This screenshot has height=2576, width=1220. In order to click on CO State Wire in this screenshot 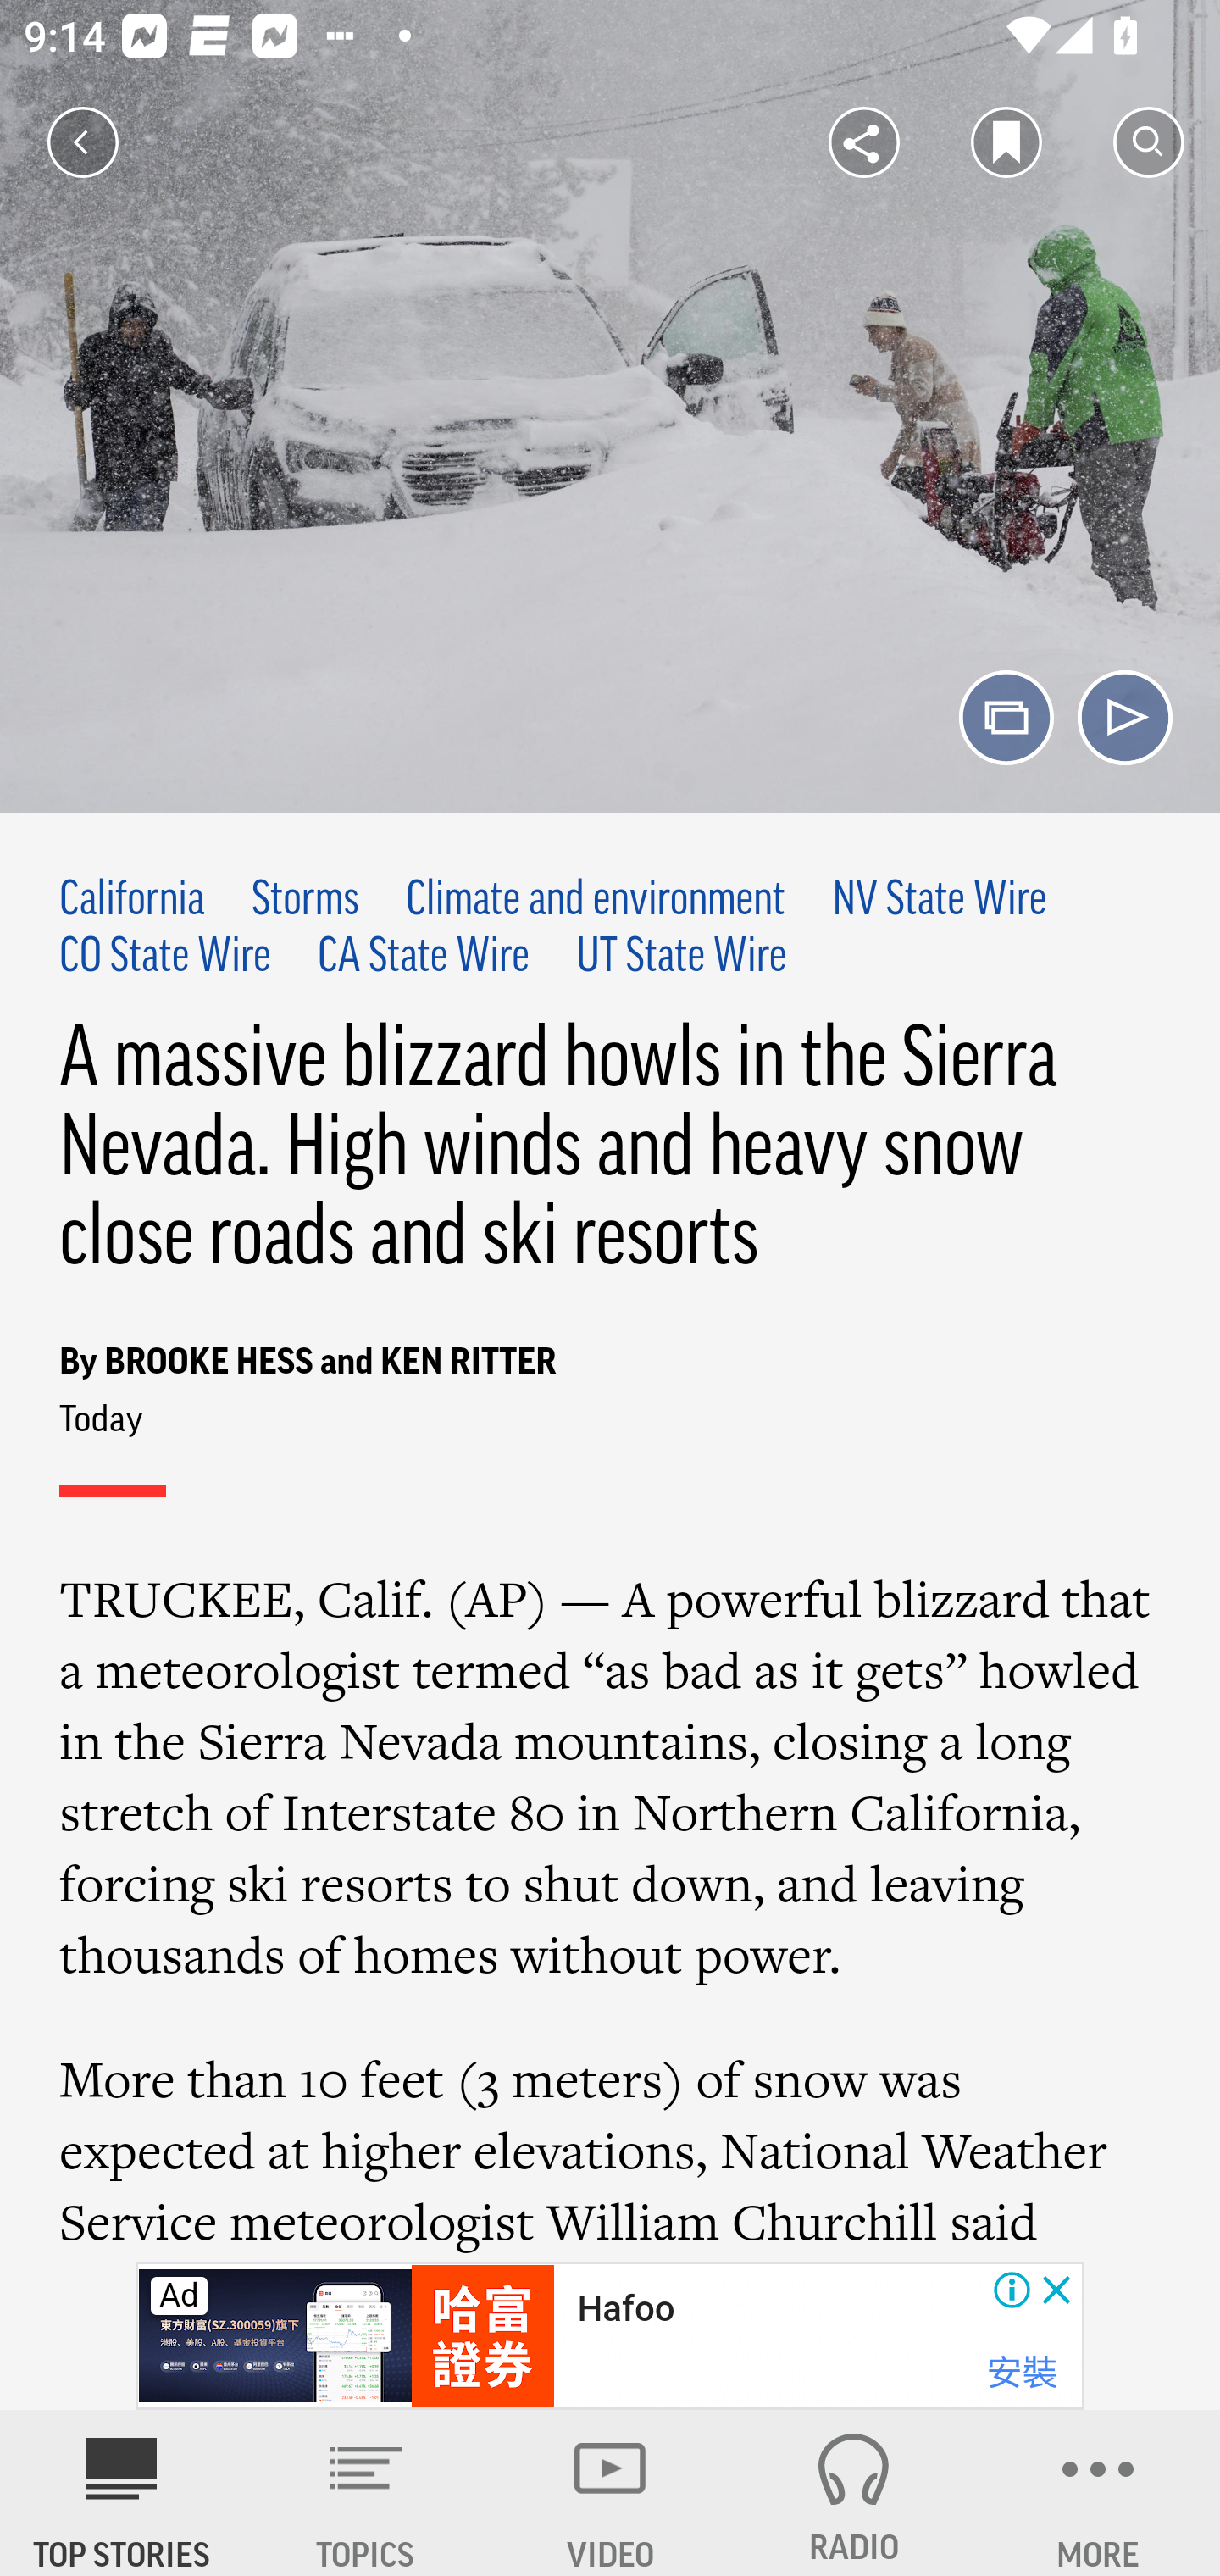, I will do `click(166, 957)`.